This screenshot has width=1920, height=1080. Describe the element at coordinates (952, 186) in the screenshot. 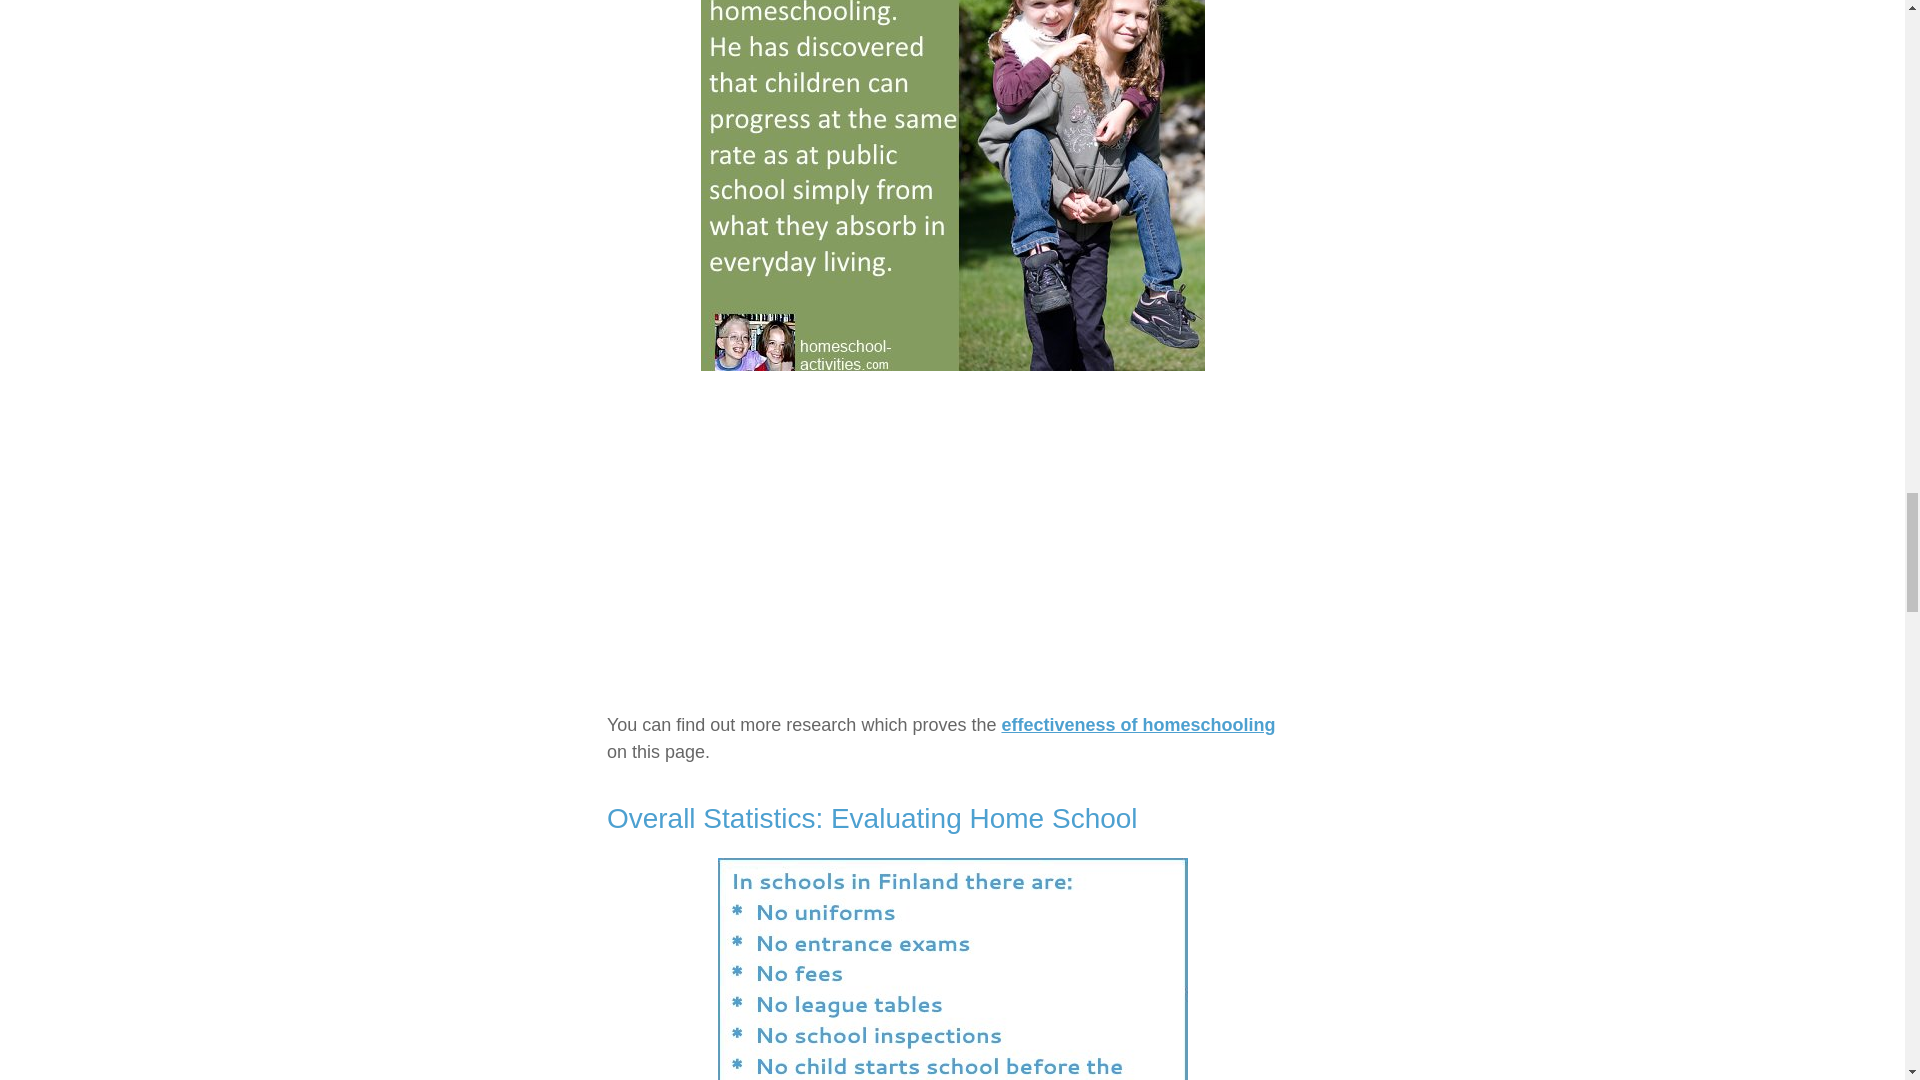

I see `Dr Alan Thomas home education research` at that location.